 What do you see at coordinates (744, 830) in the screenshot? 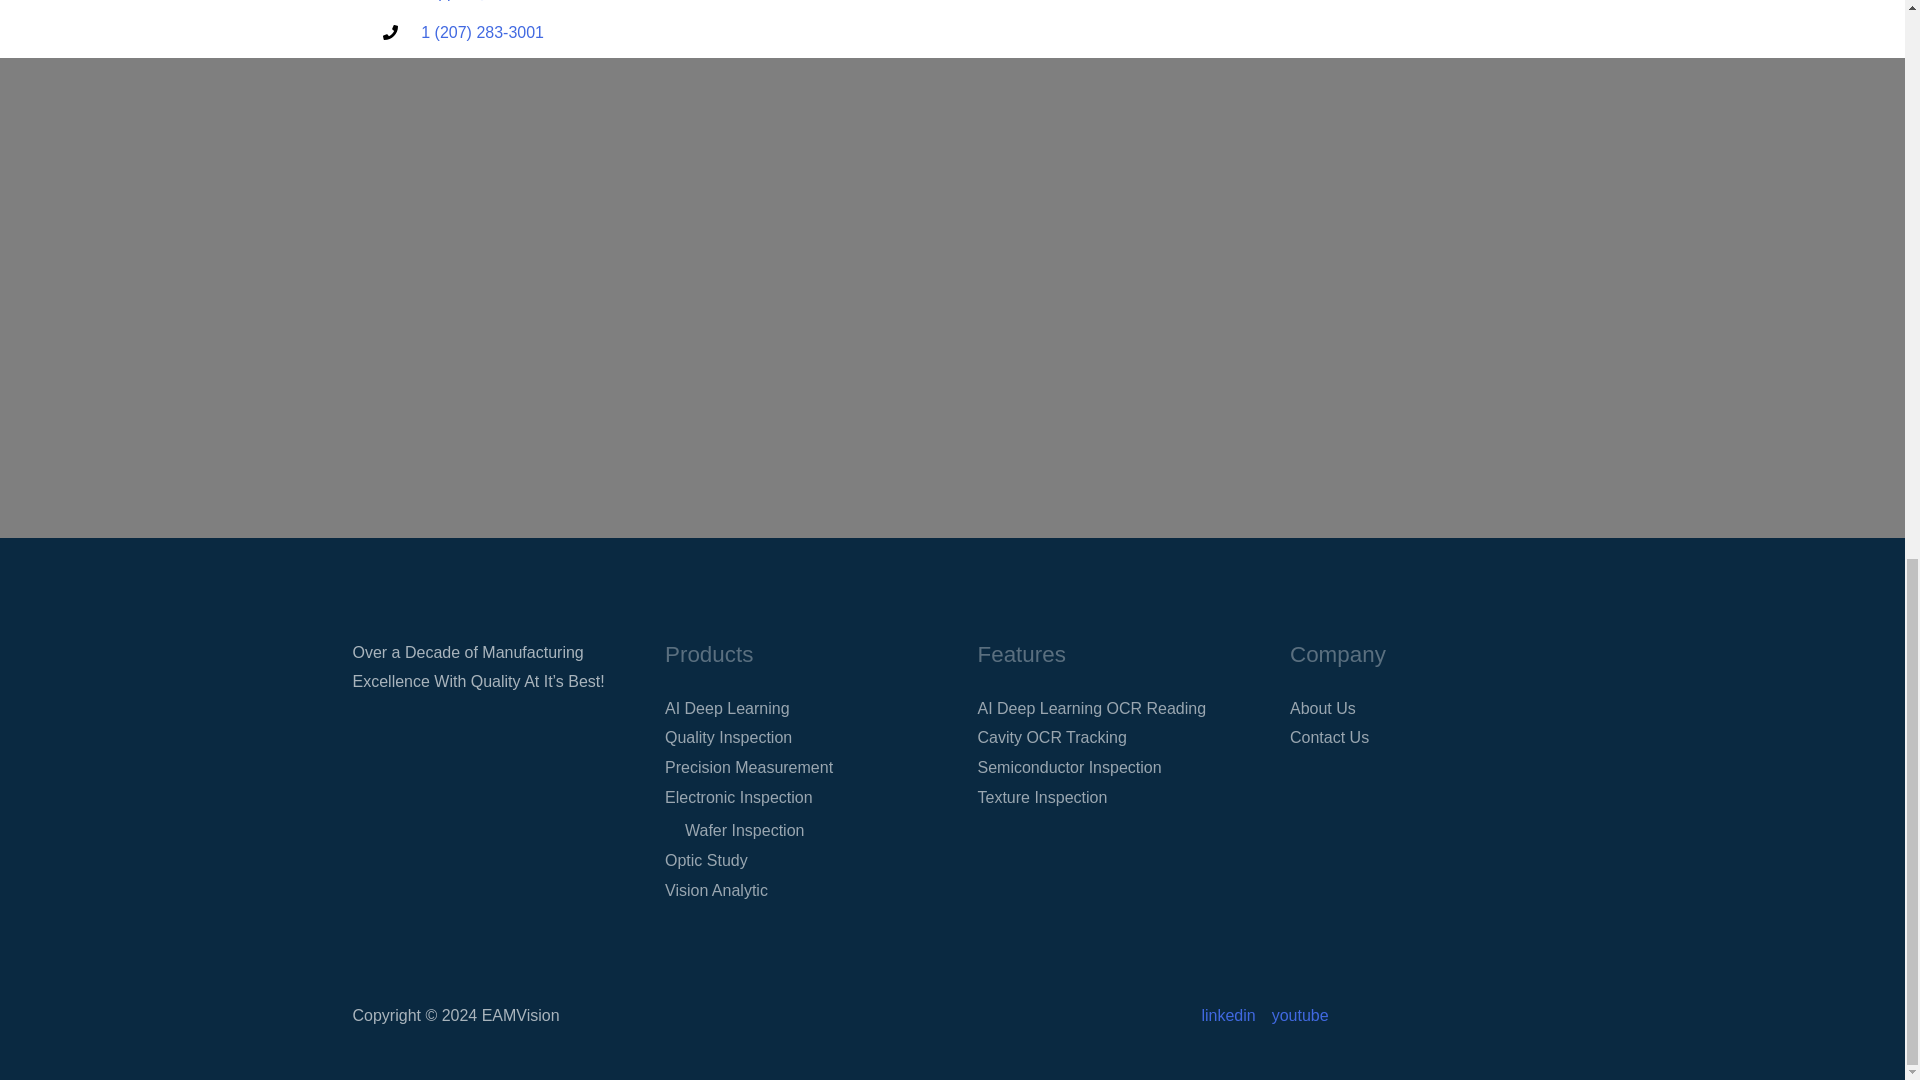
I see `Wafer Inspection` at bounding box center [744, 830].